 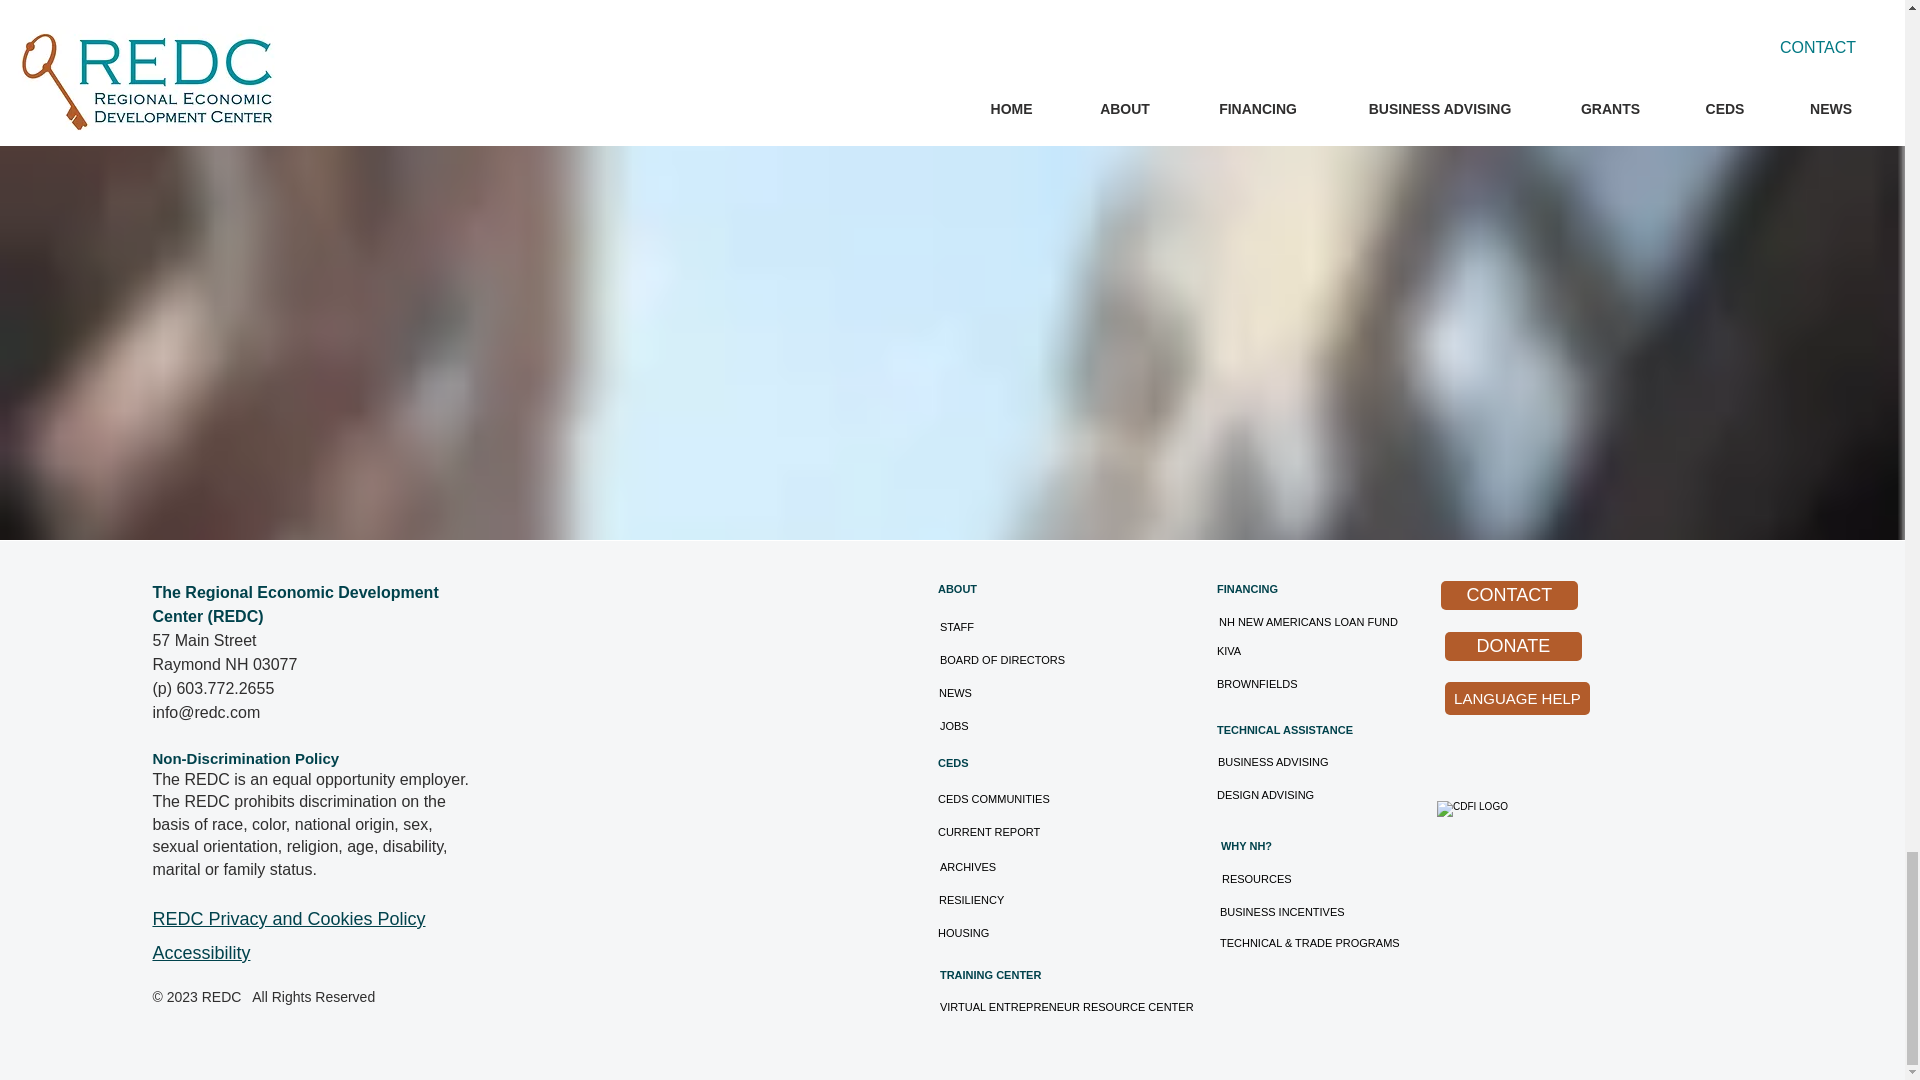 What do you see at coordinates (1307, 730) in the screenshot?
I see `TECHNICAL ASSISTANCE` at bounding box center [1307, 730].